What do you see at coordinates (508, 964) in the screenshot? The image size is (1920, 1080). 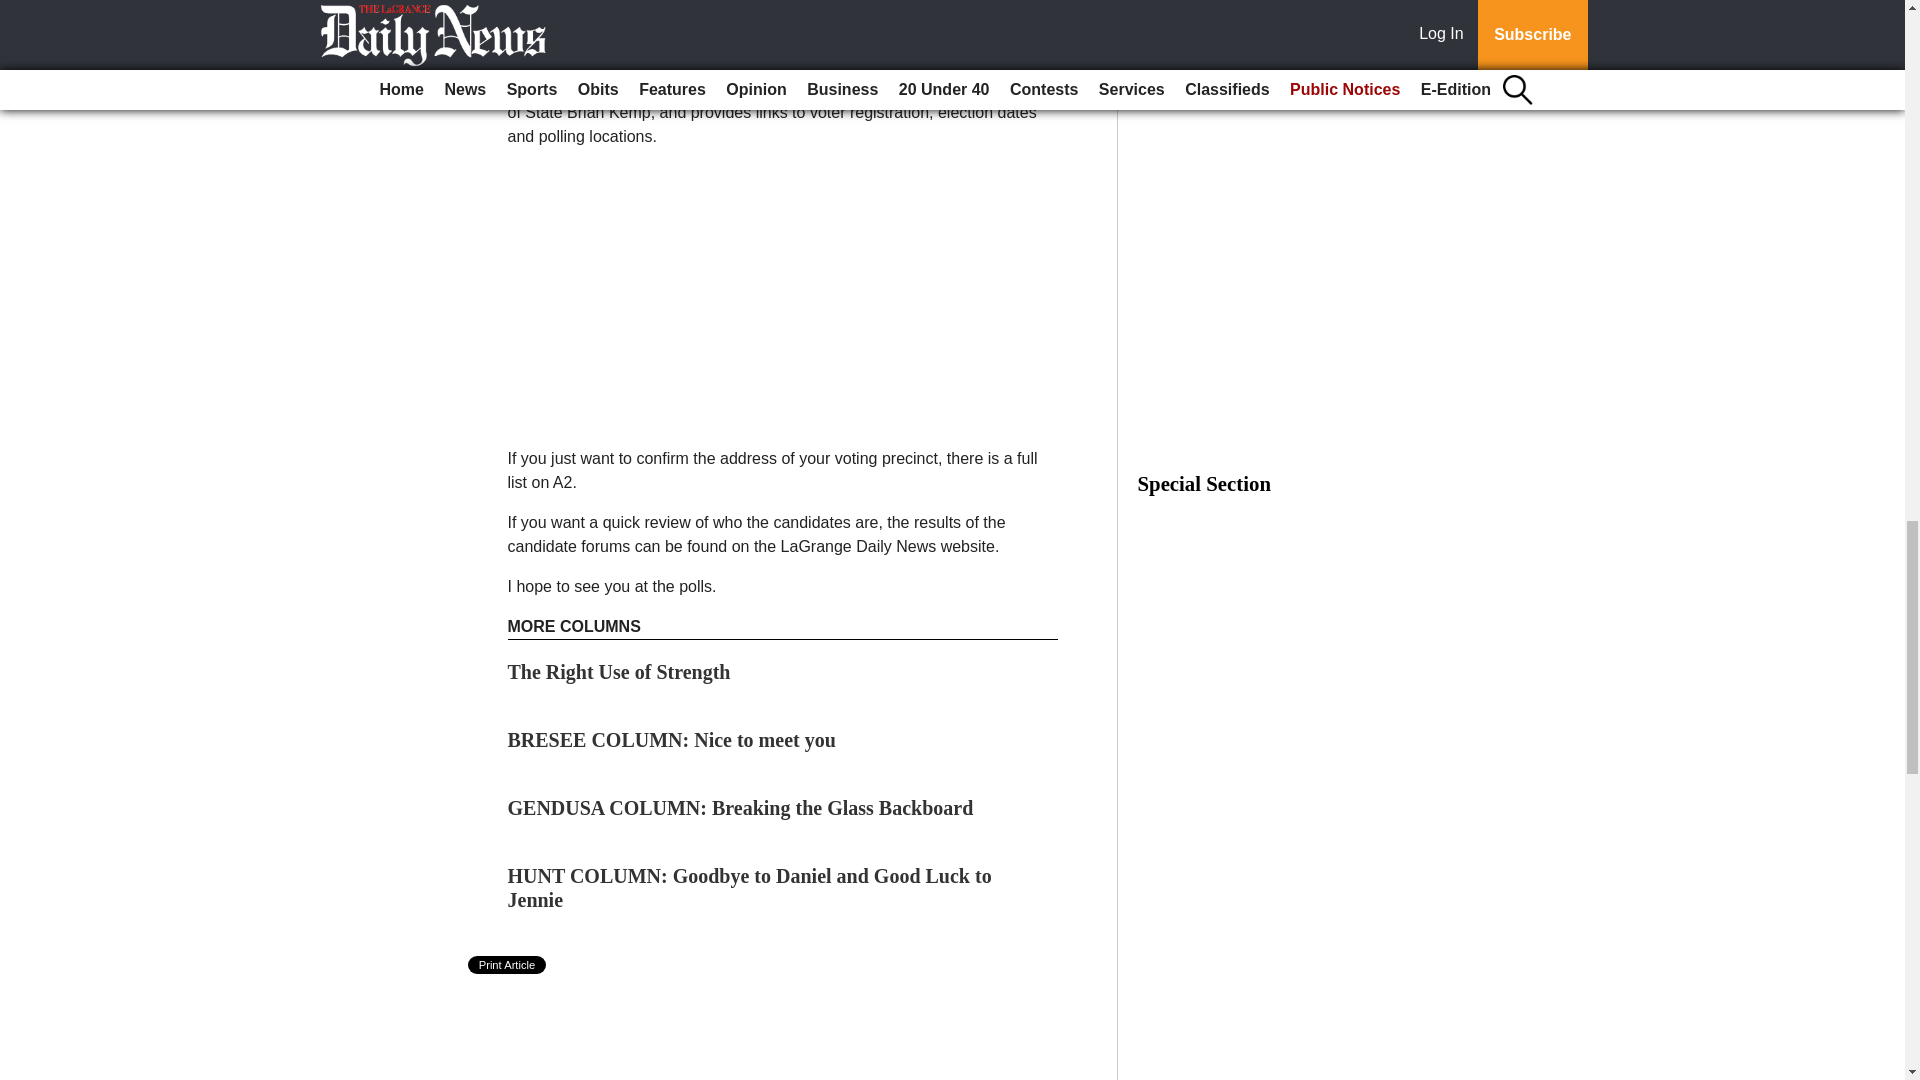 I see `Print Article` at bounding box center [508, 964].